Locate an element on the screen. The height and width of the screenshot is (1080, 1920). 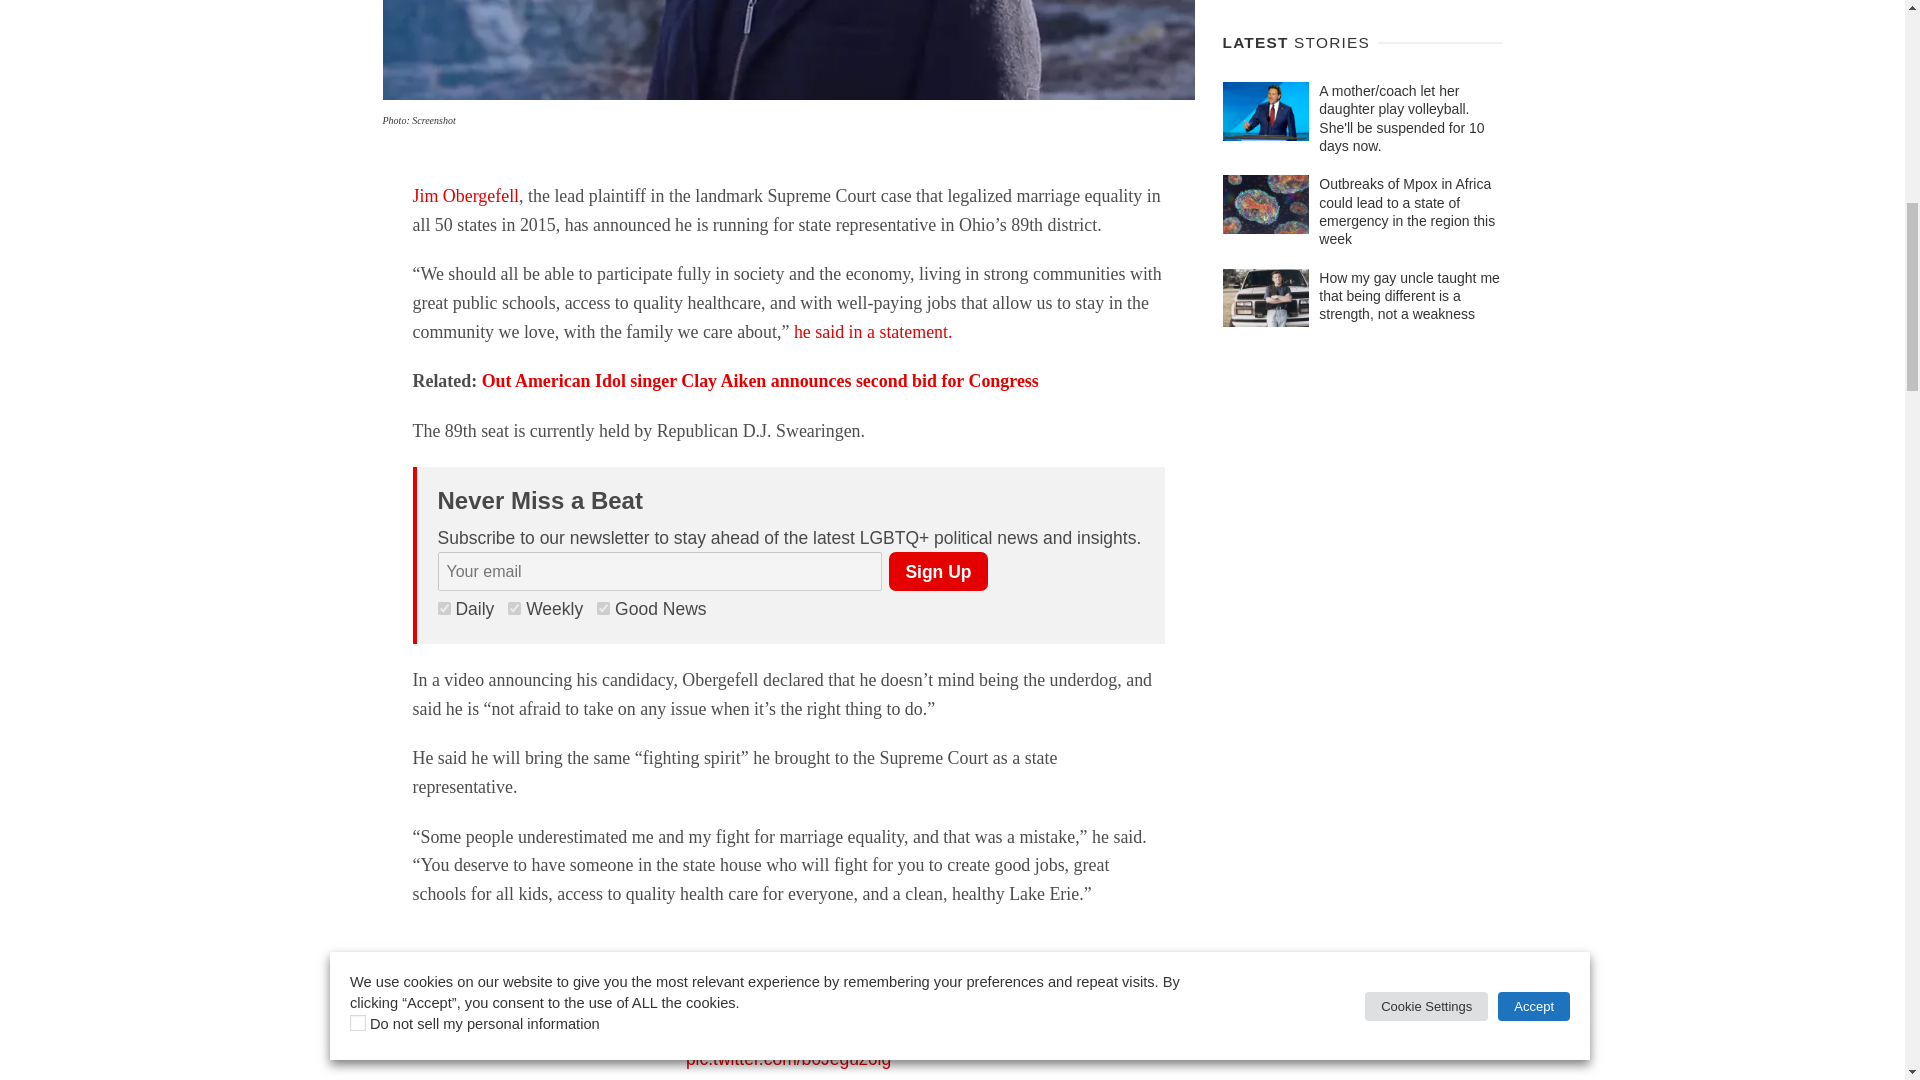
1920885 is located at coordinates (444, 608).